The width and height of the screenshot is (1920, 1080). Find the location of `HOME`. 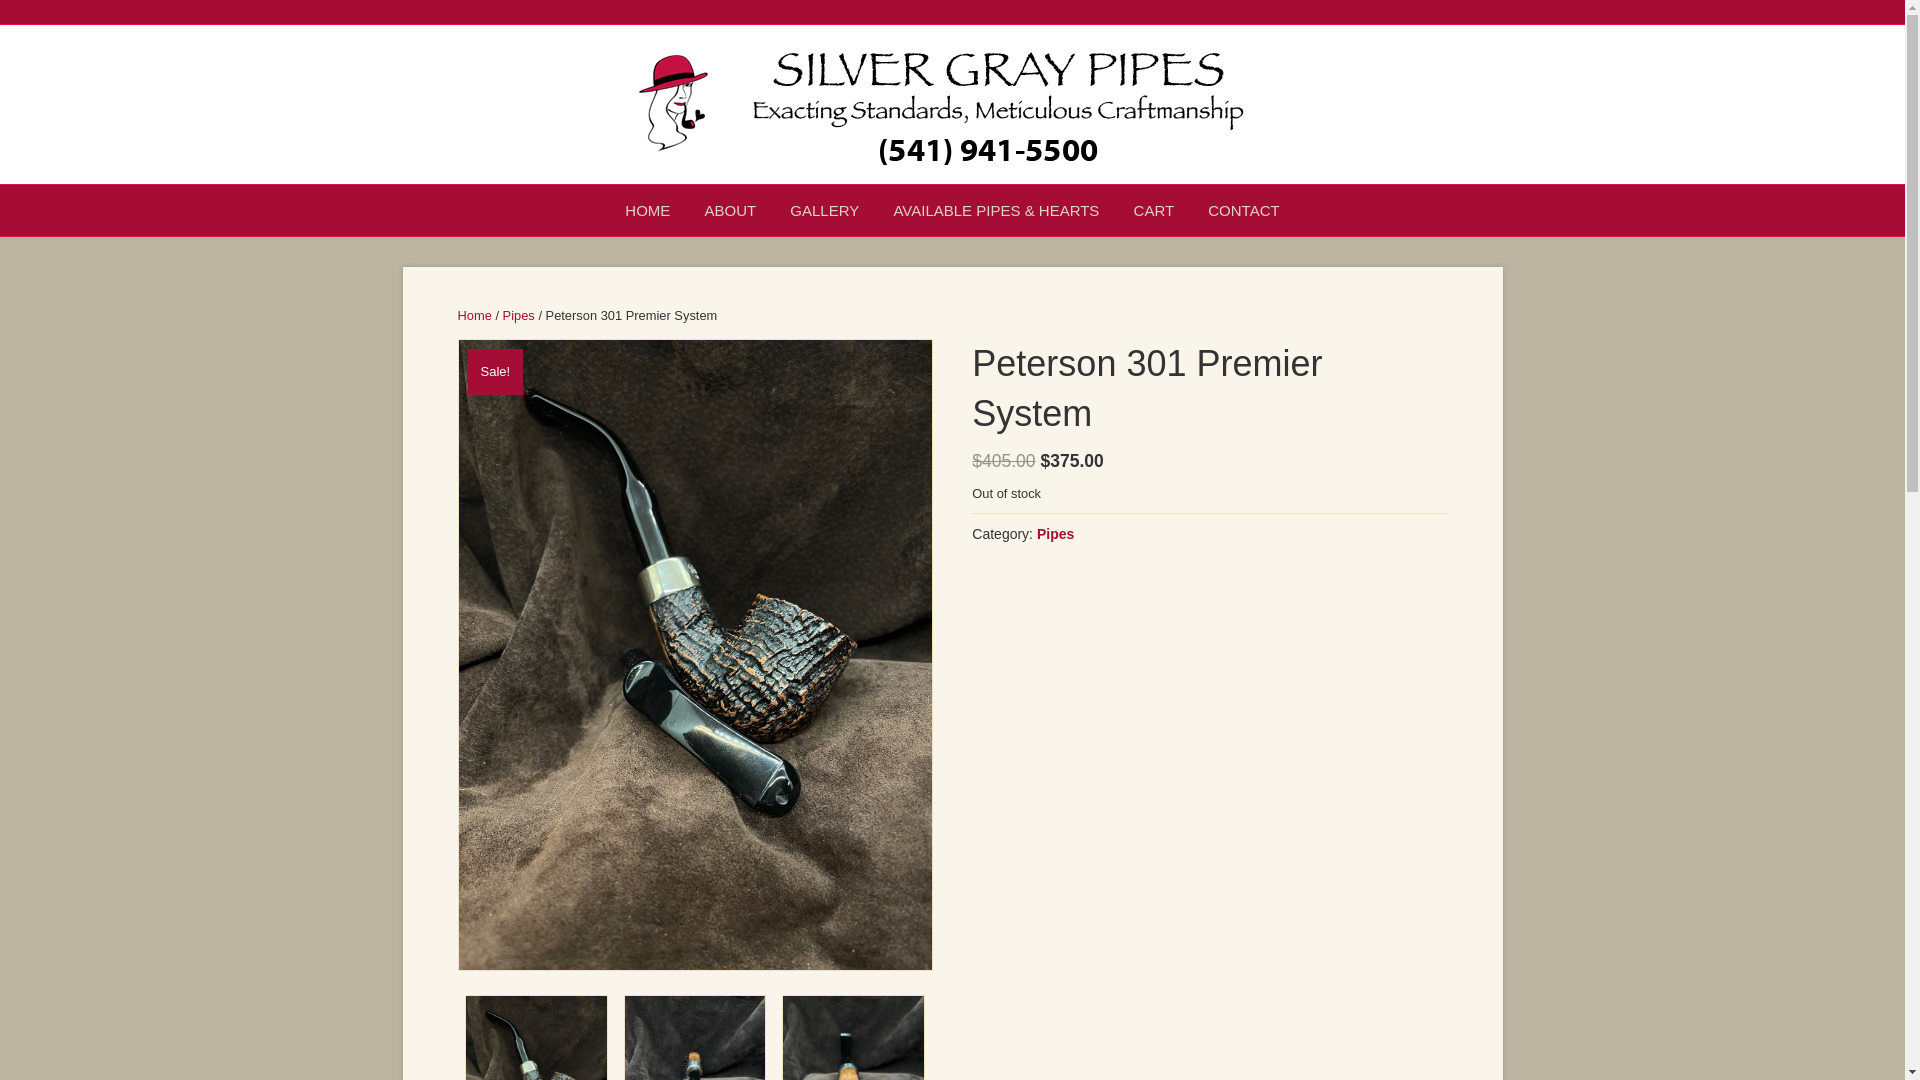

HOME is located at coordinates (648, 210).